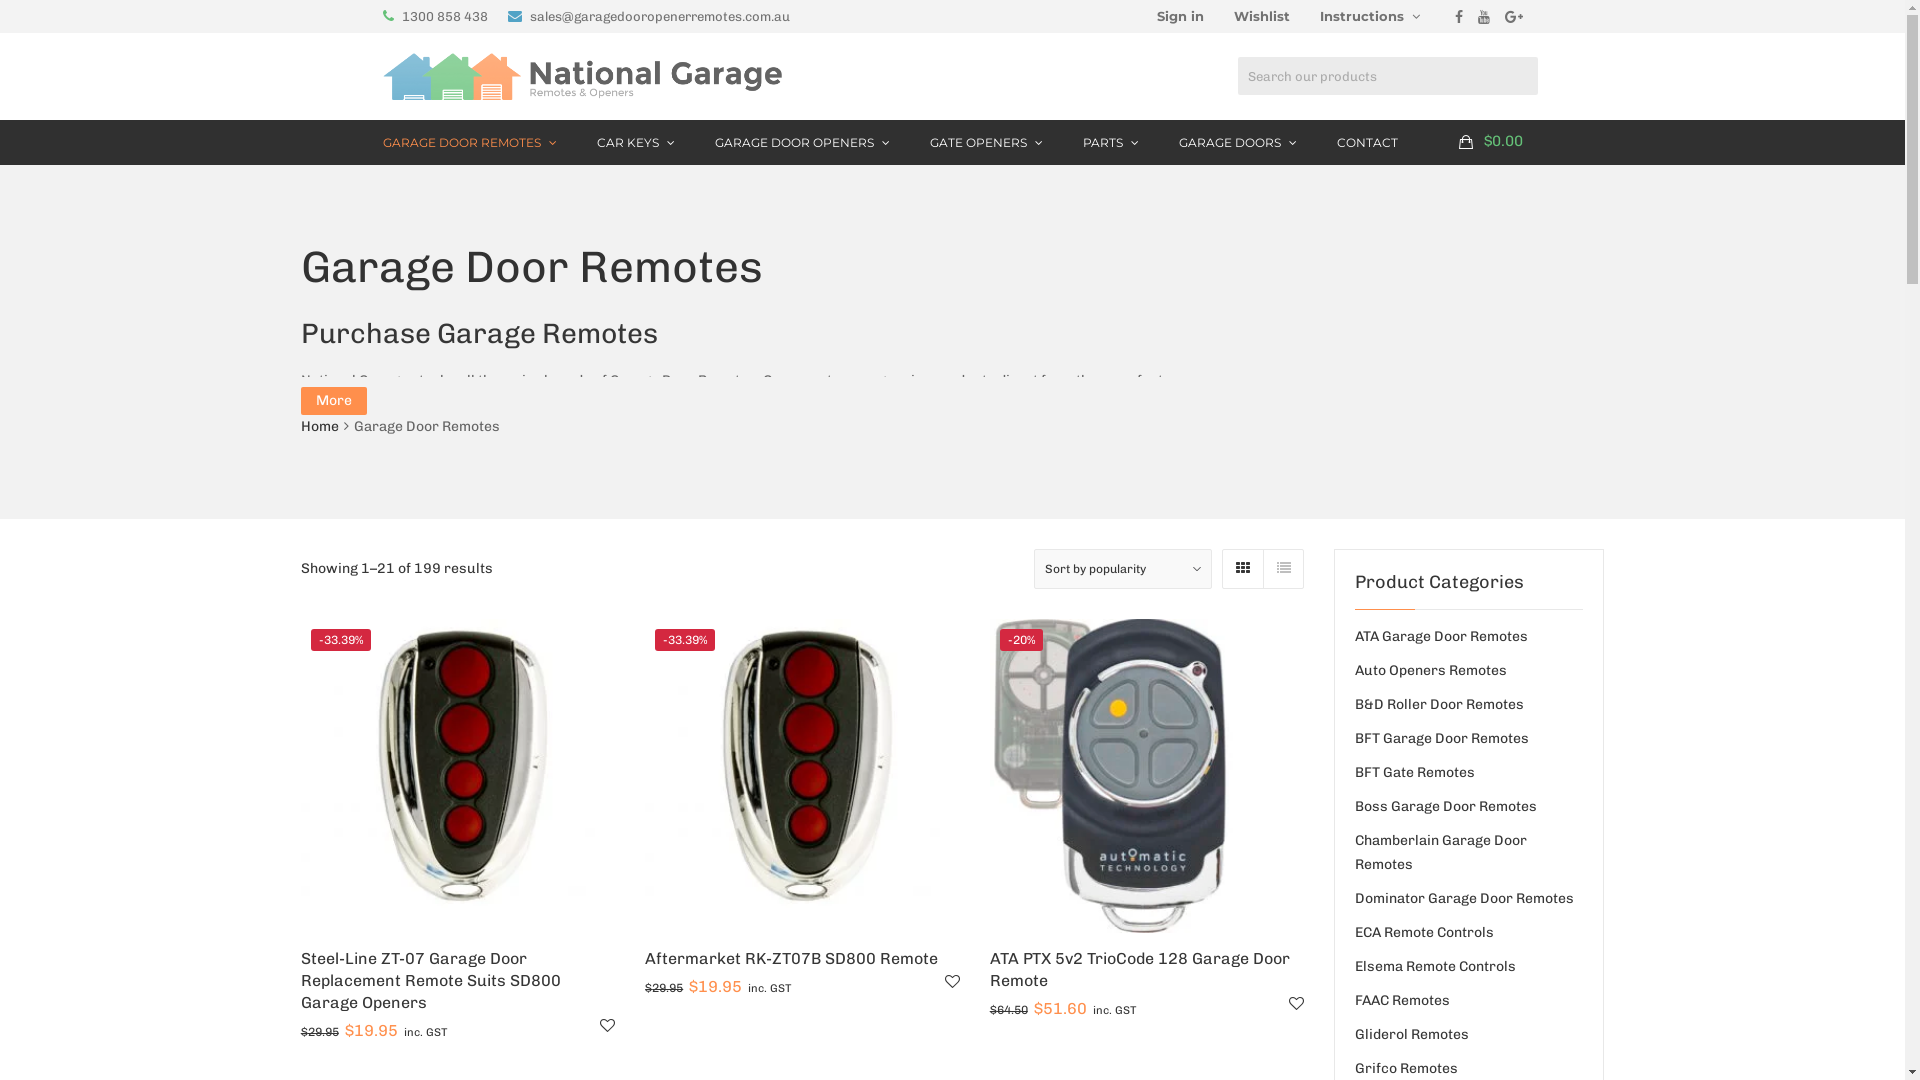 The width and height of the screenshot is (1920, 1080). What do you see at coordinates (1110, 142) in the screenshot?
I see `PARTS` at bounding box center [1110, 142].